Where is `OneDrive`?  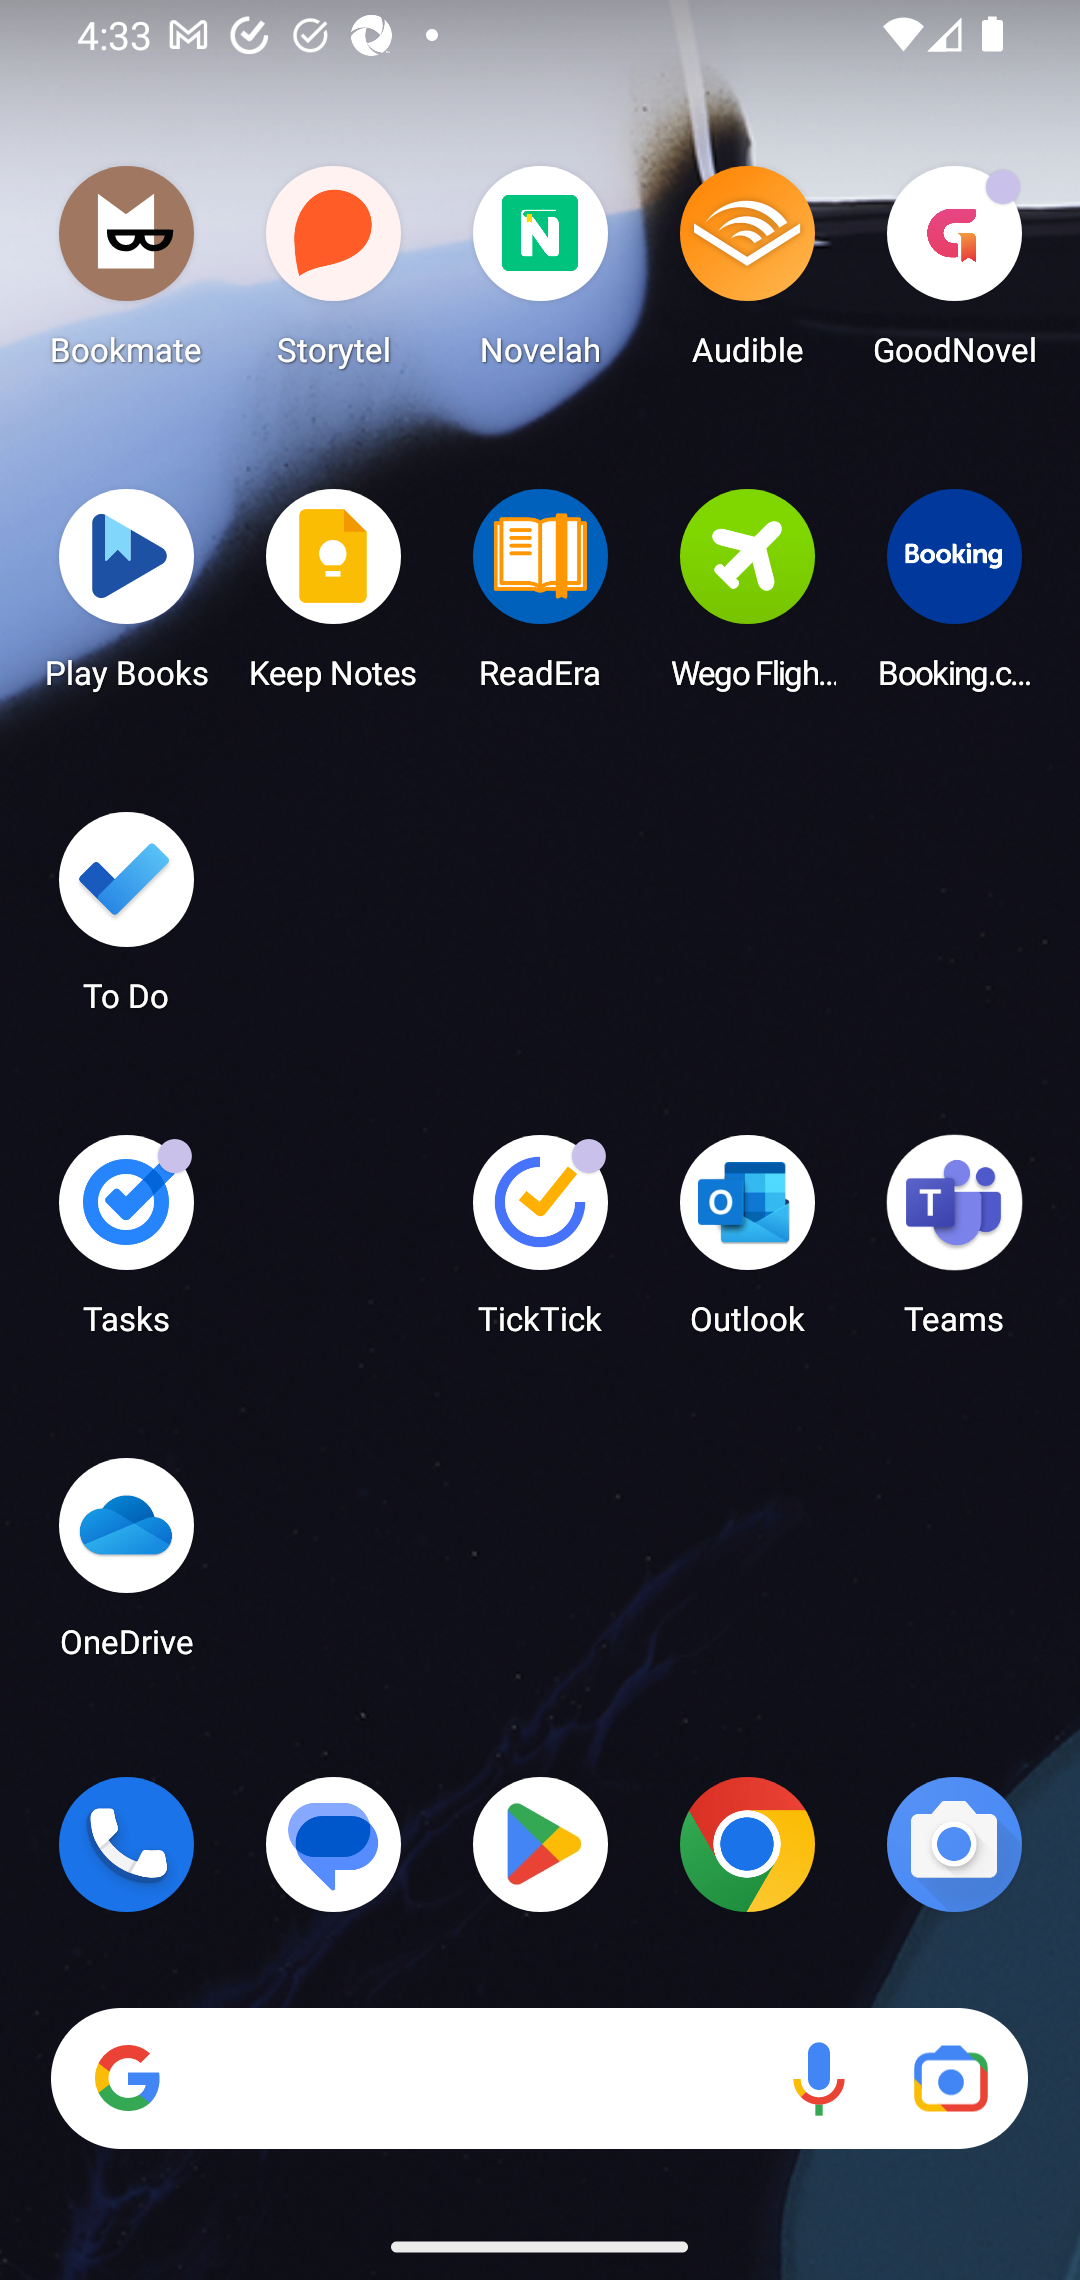 OneDrive is located at coordinates (126, 1566).